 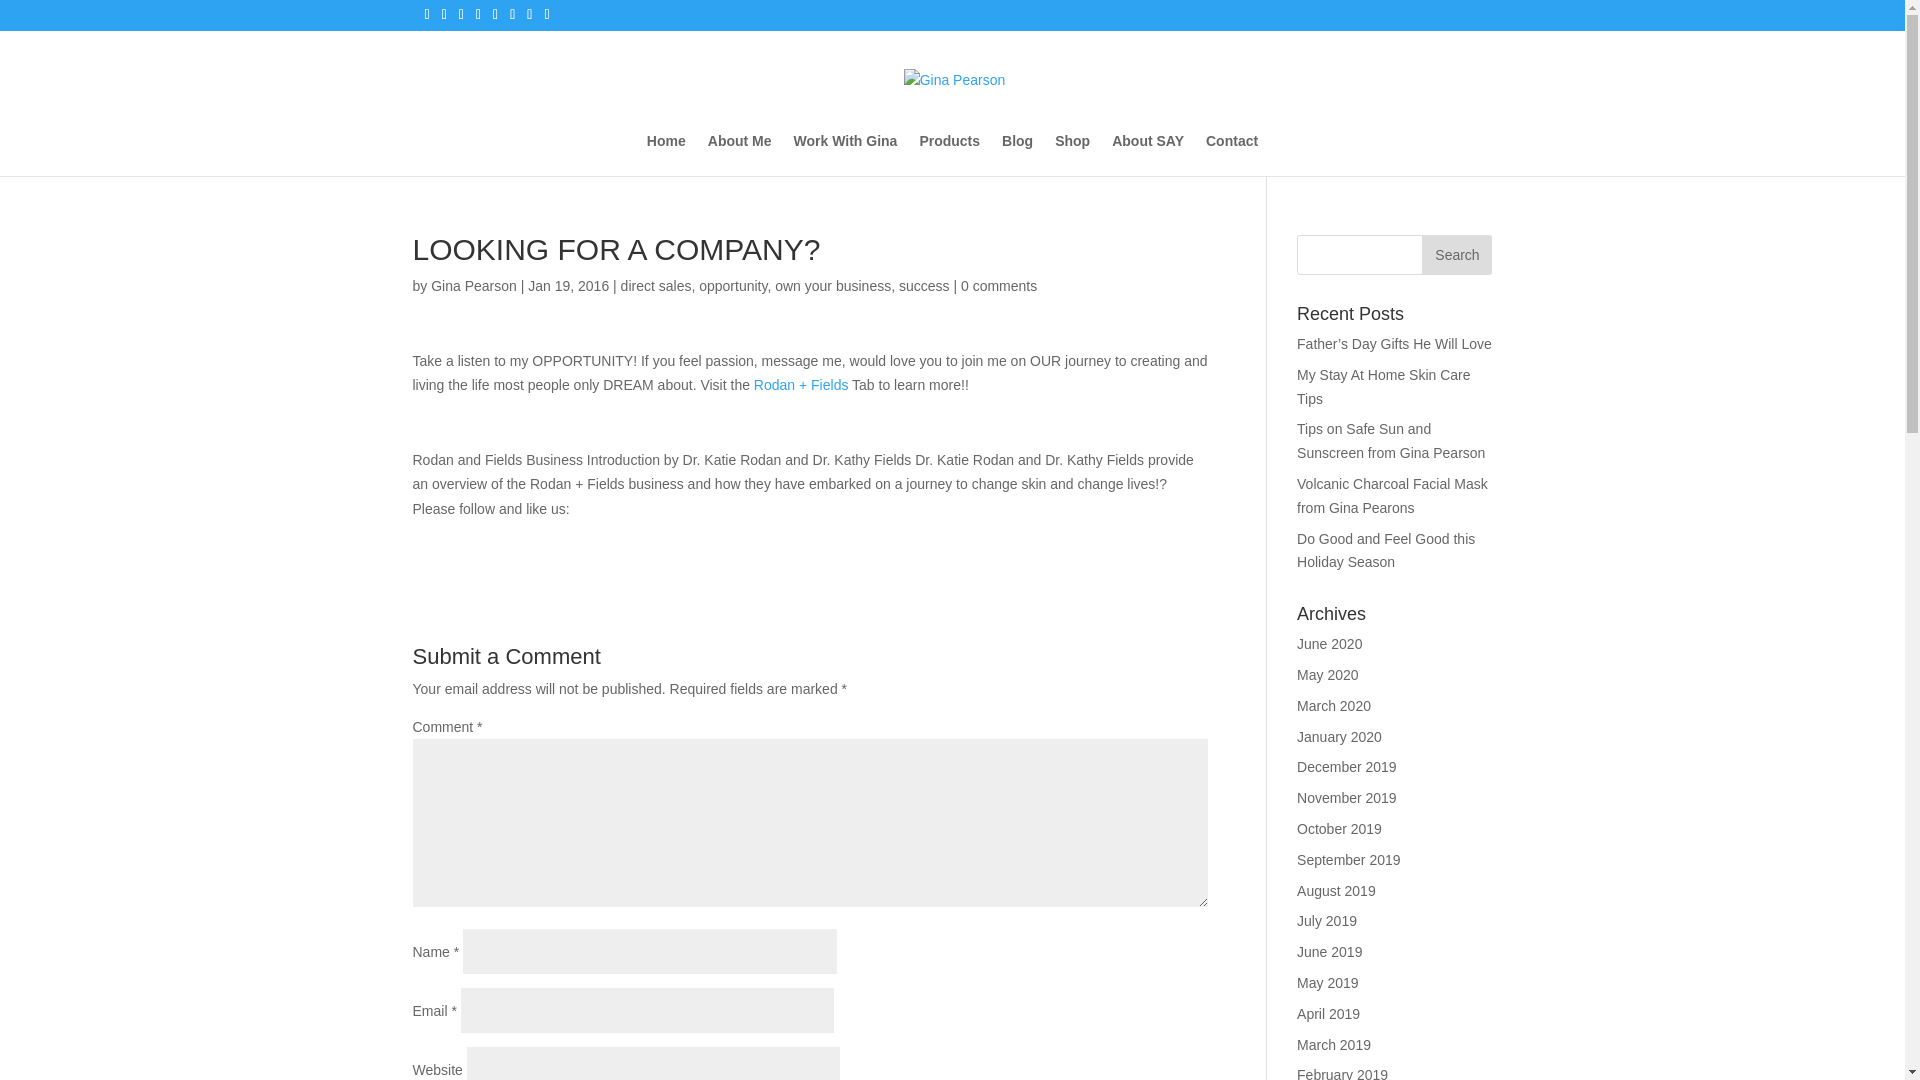 I want to click on Search, so click(x=1456, y=255).